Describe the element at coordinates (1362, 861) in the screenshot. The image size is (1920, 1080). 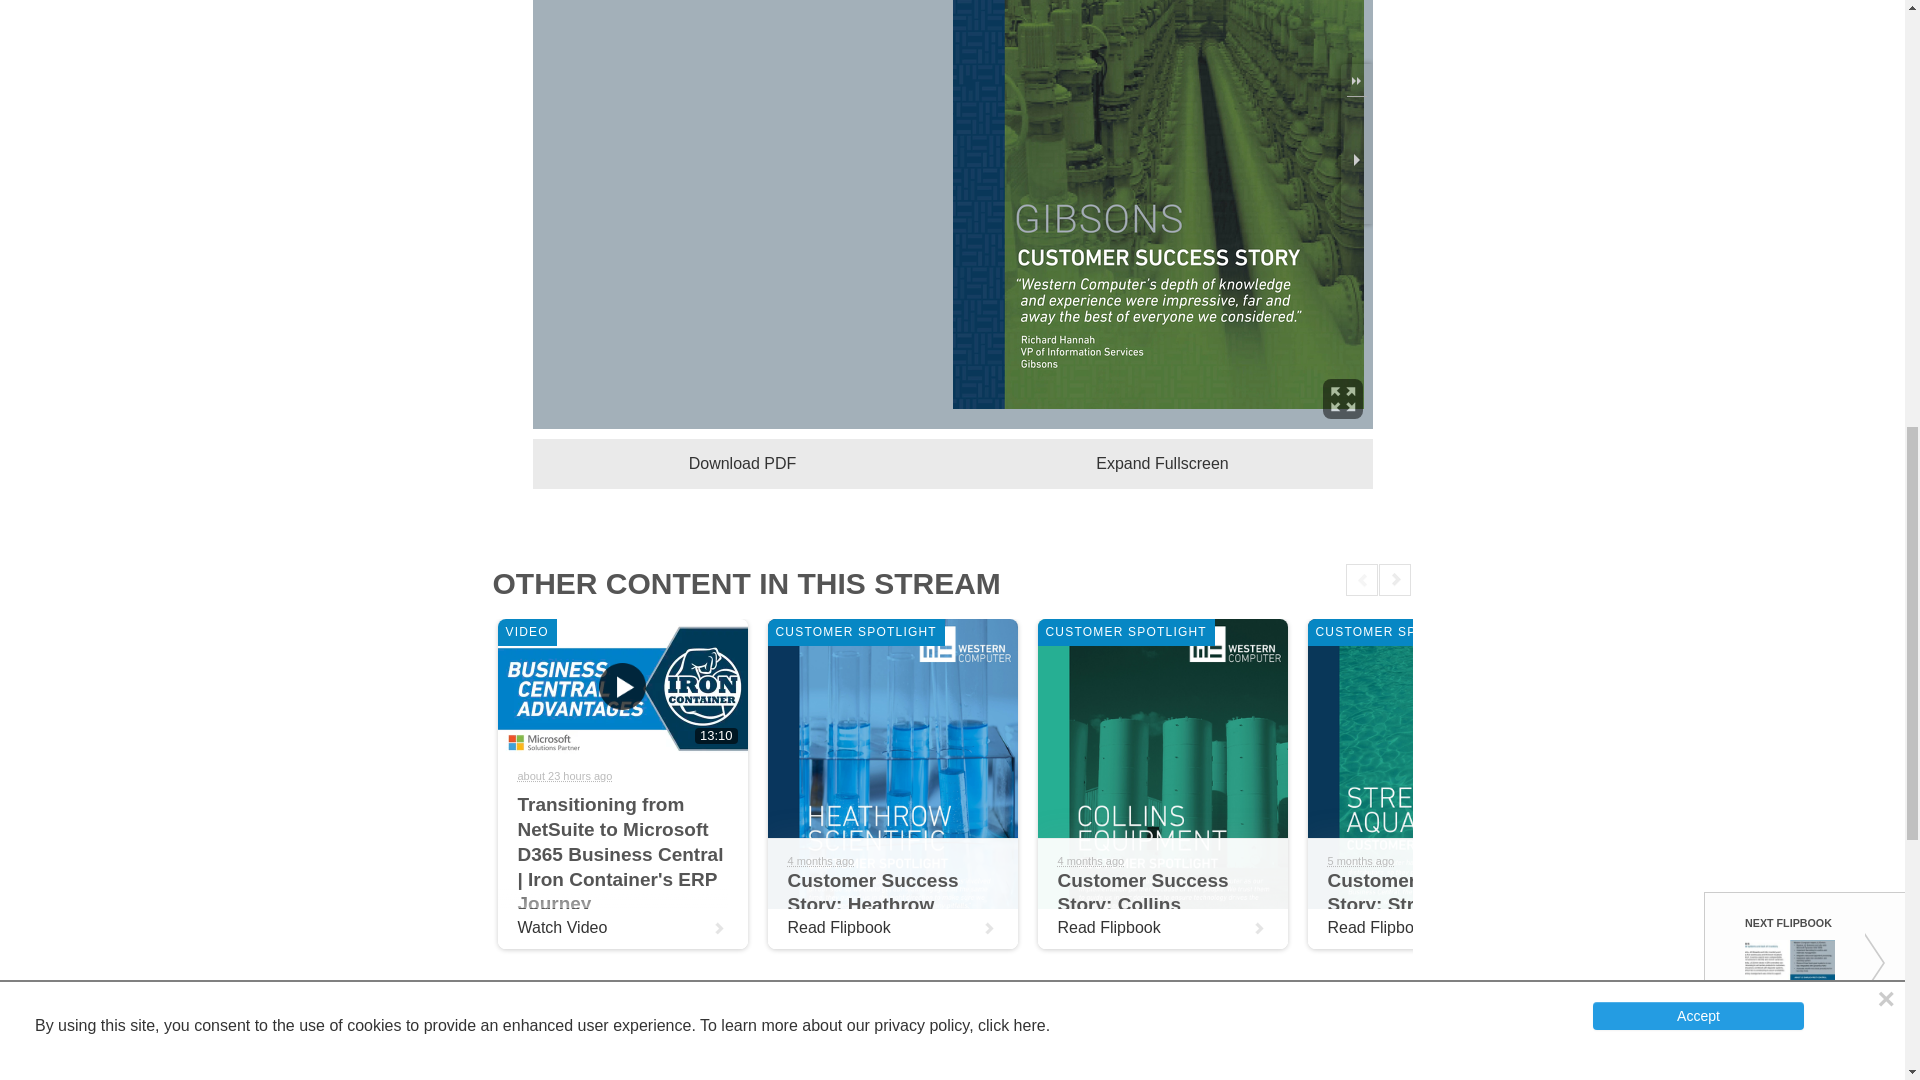
I see `2024-02-15T13:46:21` at that location.